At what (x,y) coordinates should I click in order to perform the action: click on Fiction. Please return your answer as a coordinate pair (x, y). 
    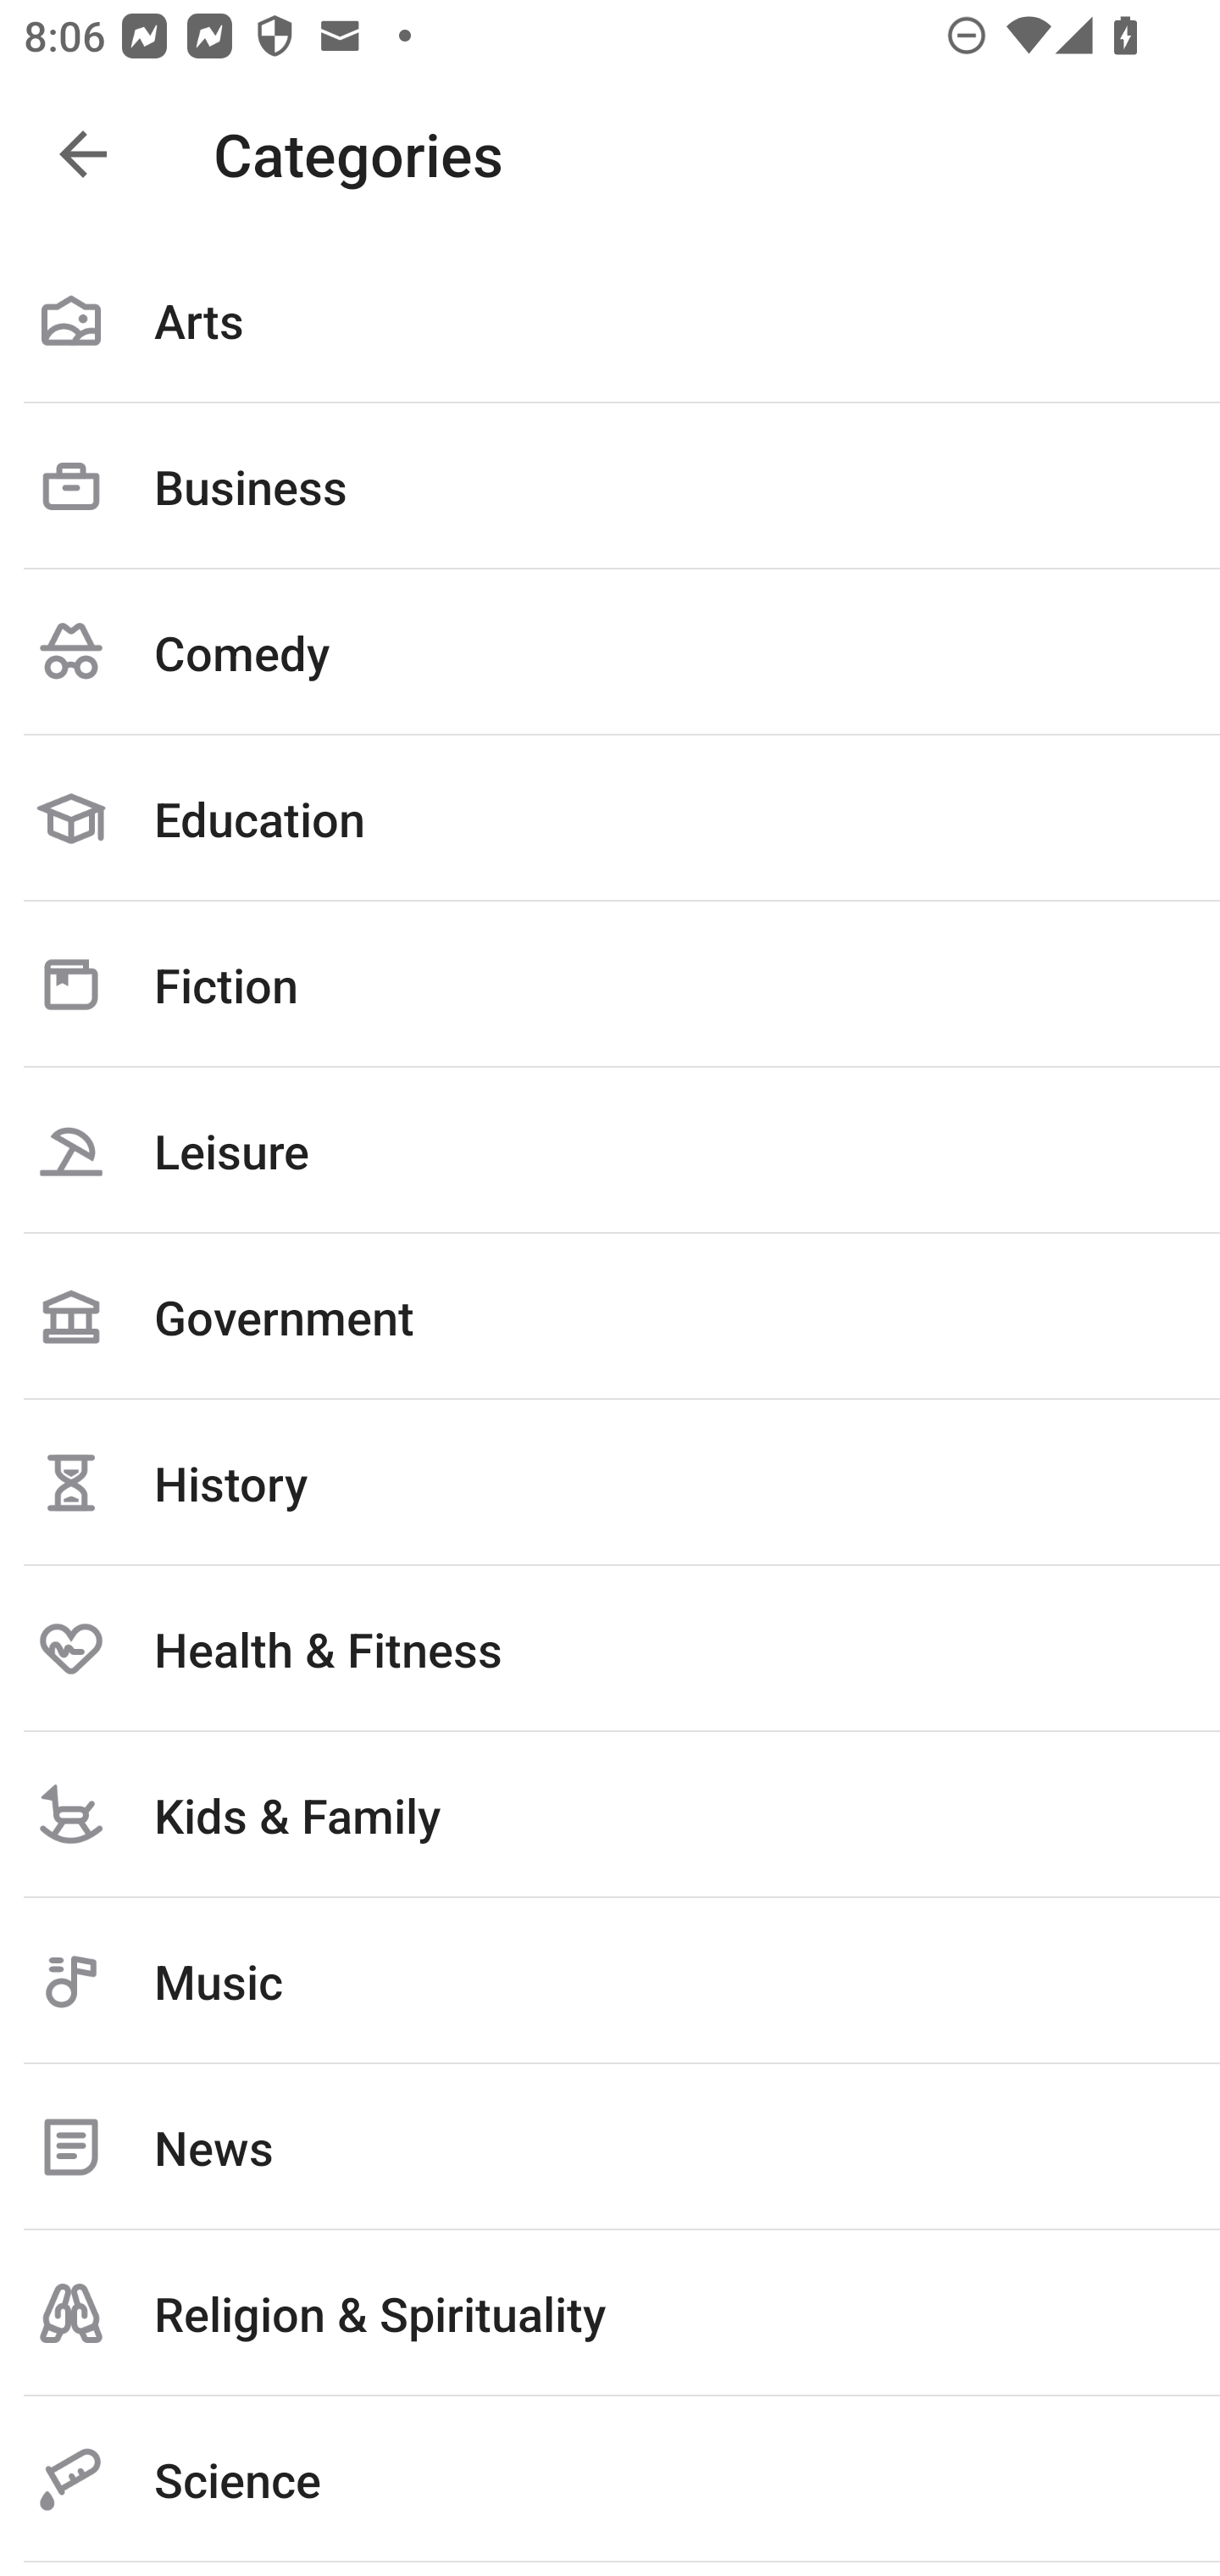
    Looking at the image, I should click on (610, 984).